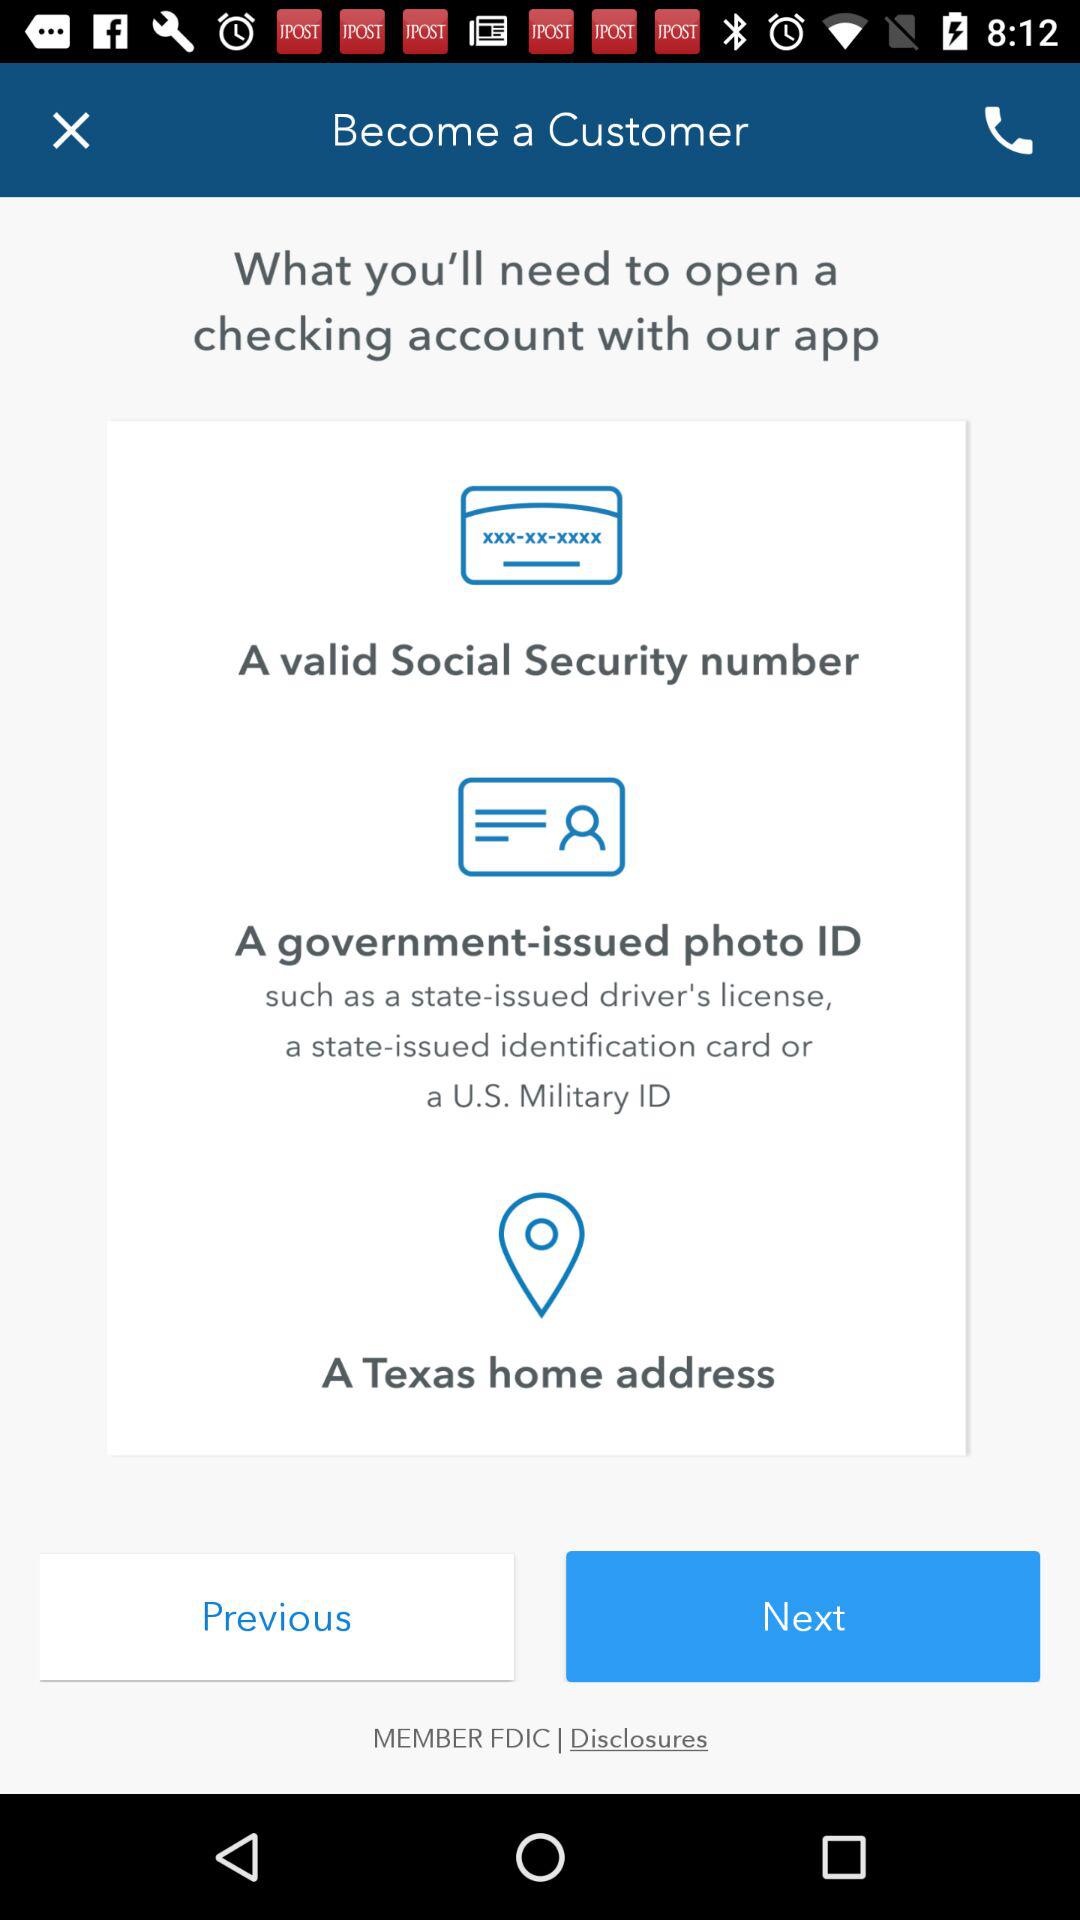 Image resolution: width=1080 pixels, height=1920 pixels. Describe the element at coordinates (803, 1616) in the screenshot. I see `open icon at the bottom right corner` at that location.